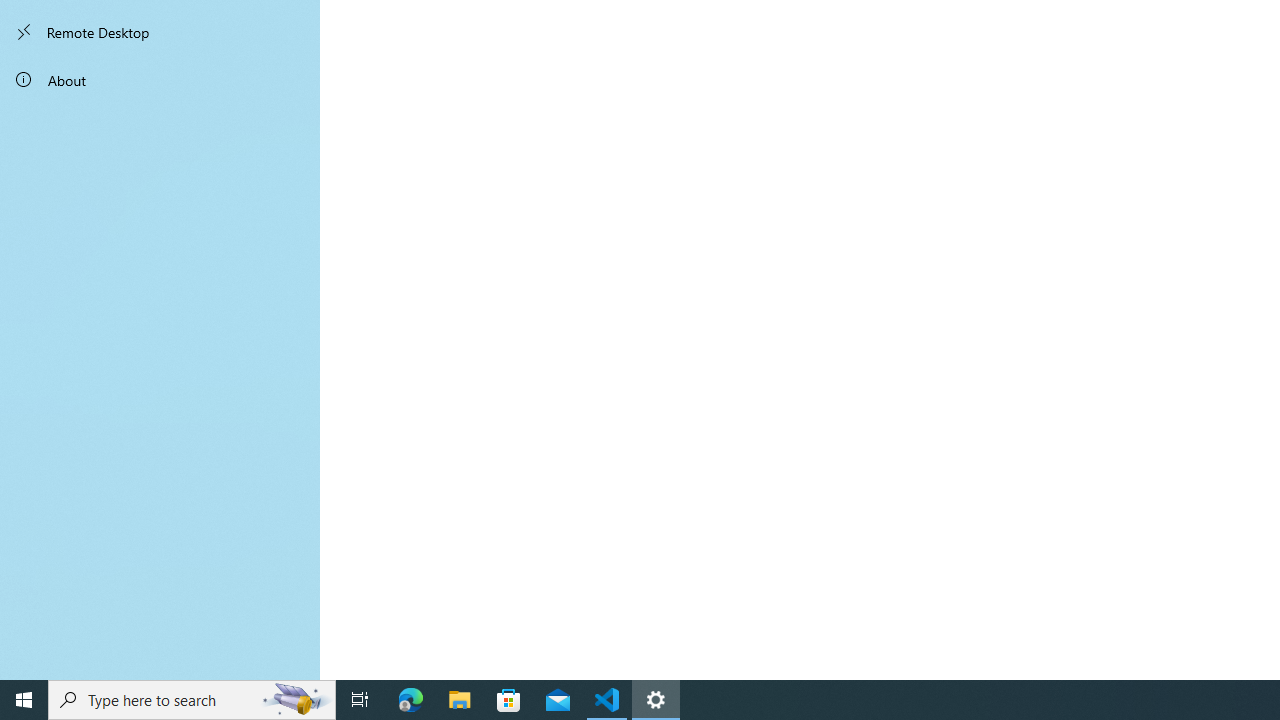  What do you see at coordinates (160, 32) in the screenshot?
I see `Remote Desktop` at bounding box center [160, 32].